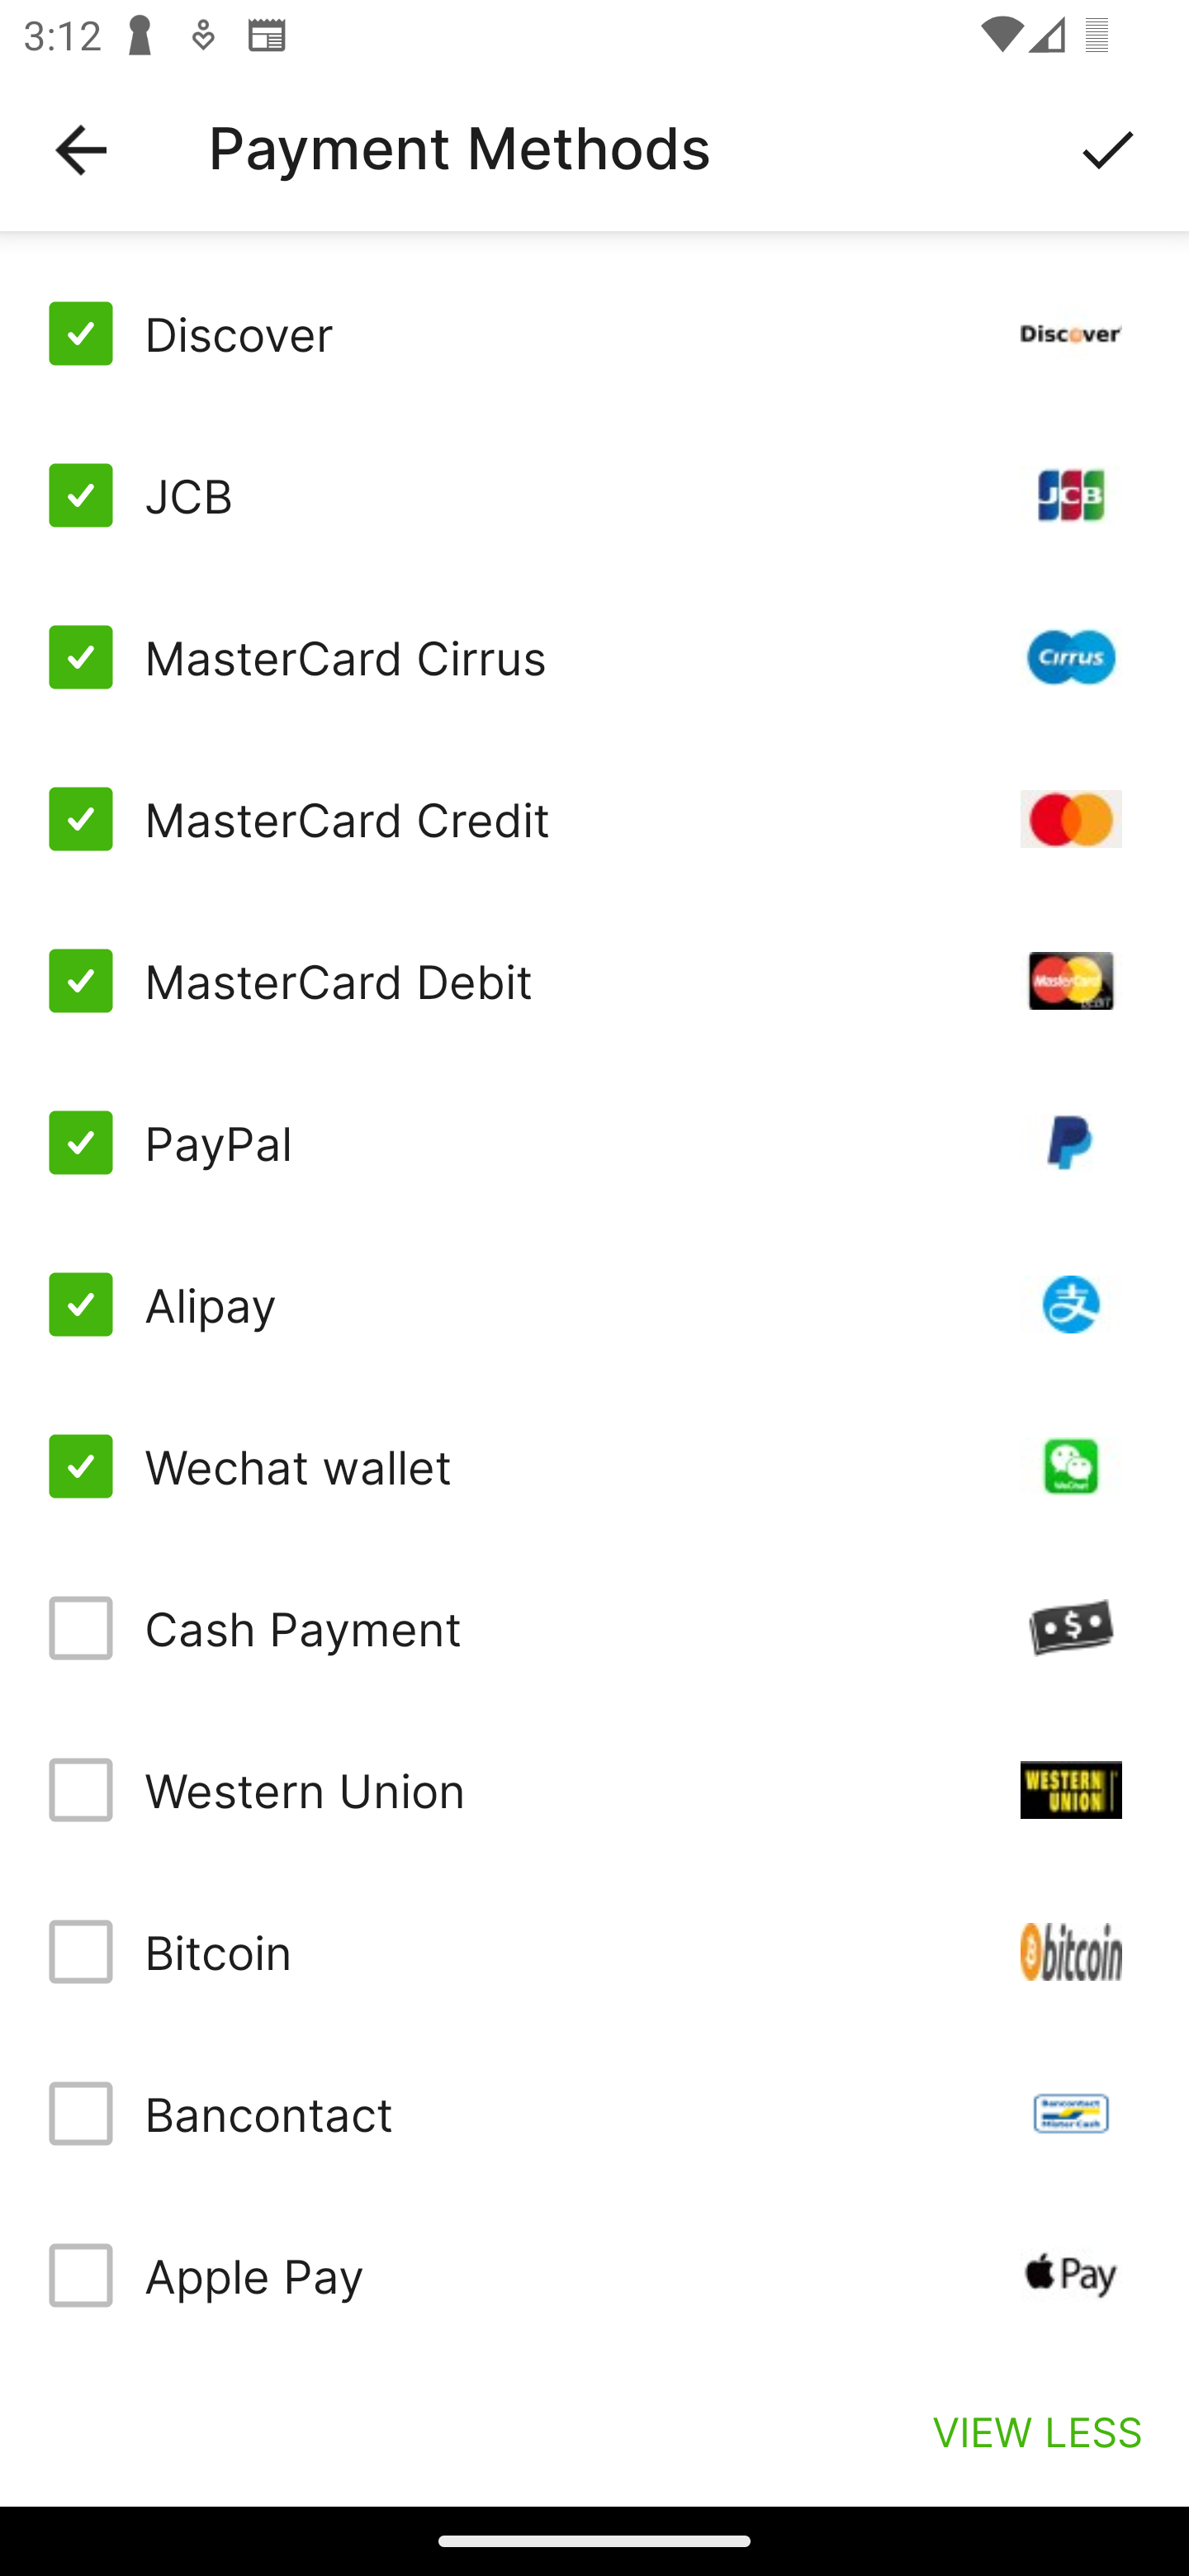 The image size is (1189, 2576). I want to click on Bancontact, so click(594, 2114).